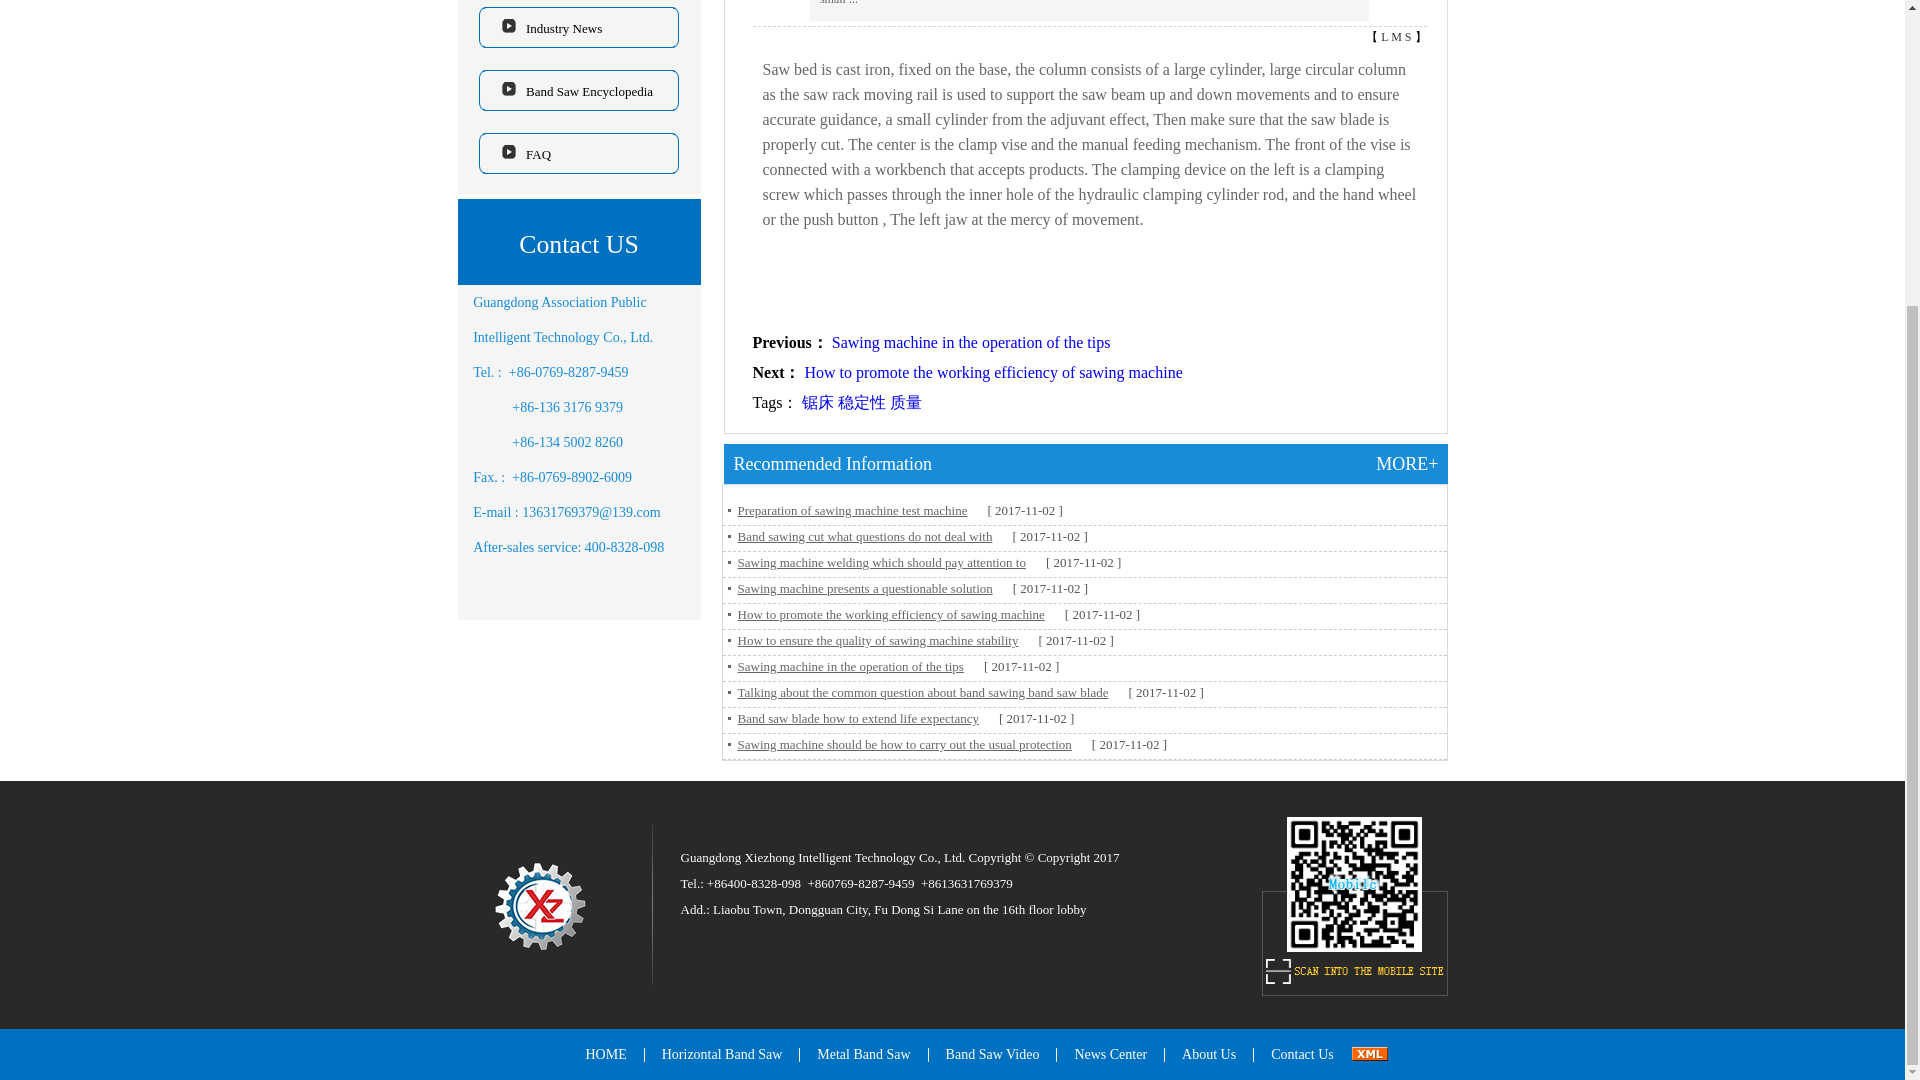 This screenshot has height=1080, width=1920. I want to click on S, so click(1410, 37).